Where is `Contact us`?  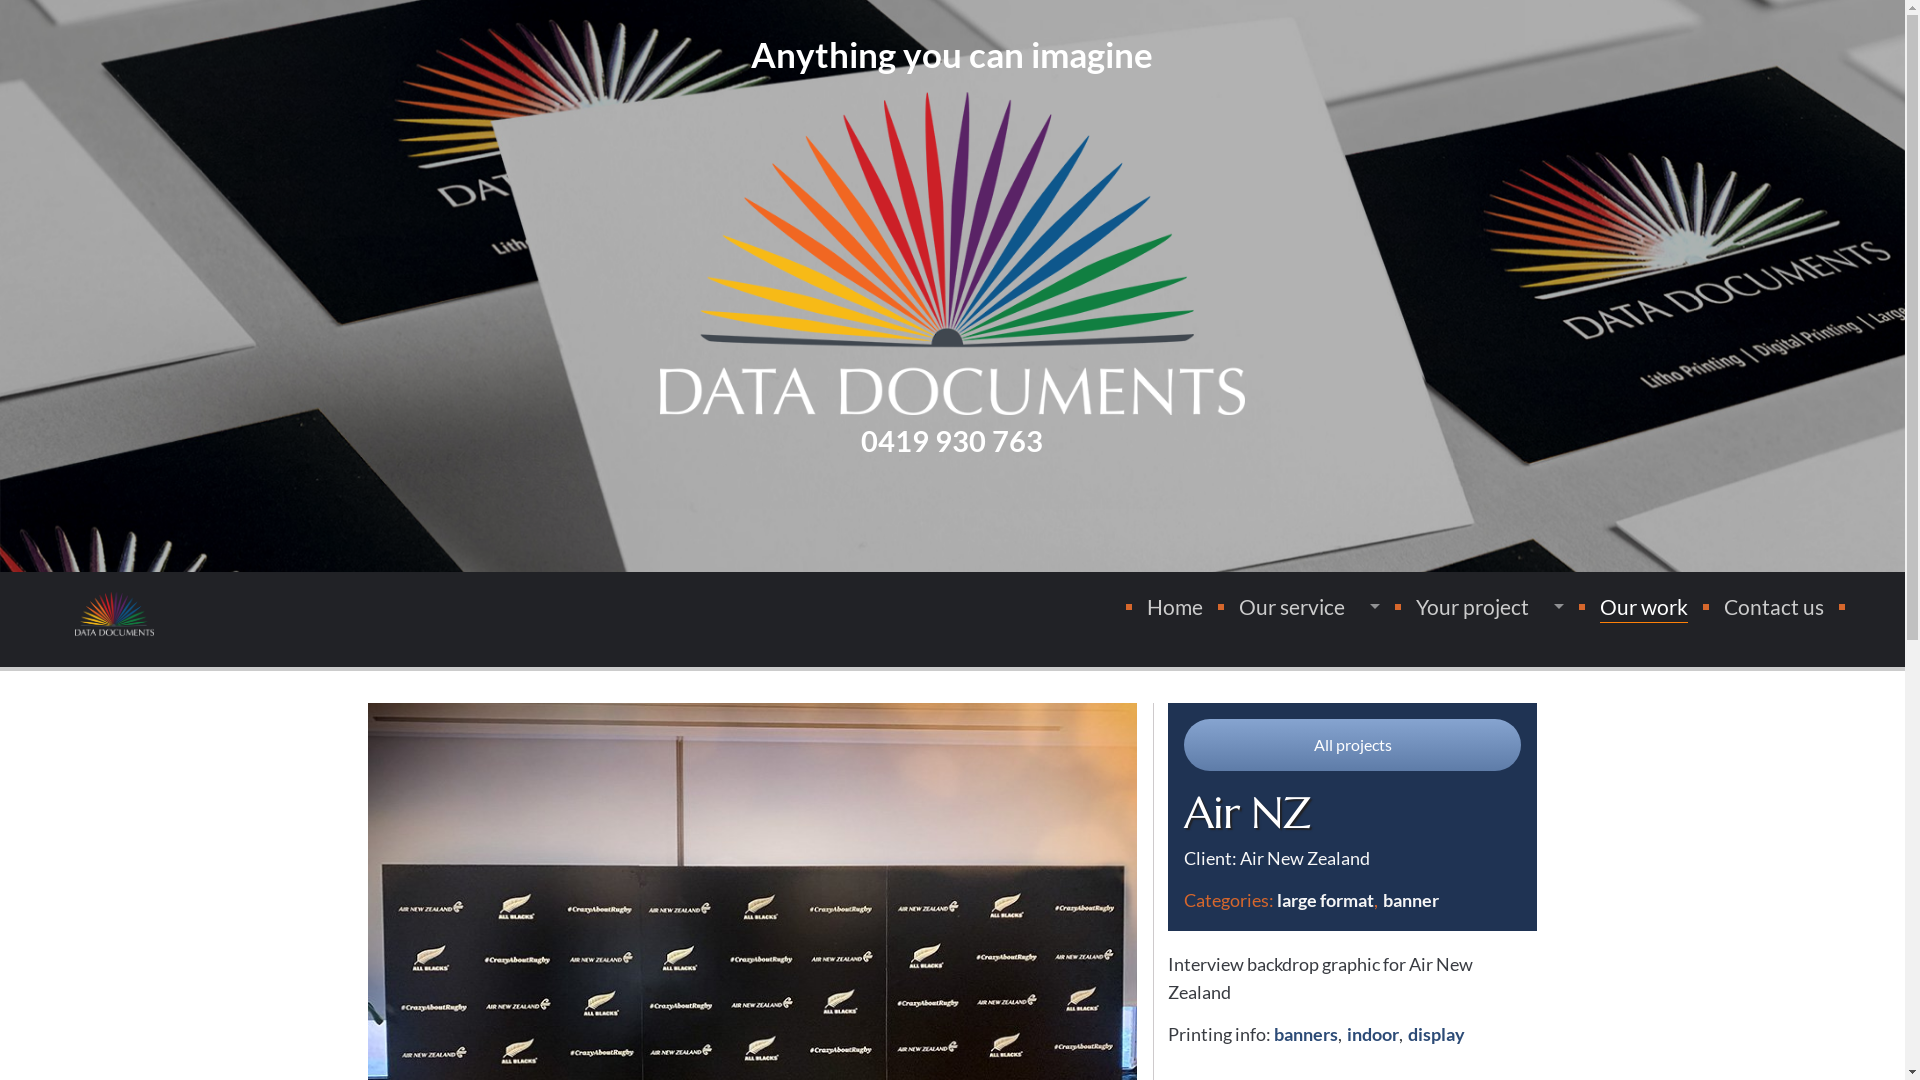
Contact us is located at coordinates (1774, 607).